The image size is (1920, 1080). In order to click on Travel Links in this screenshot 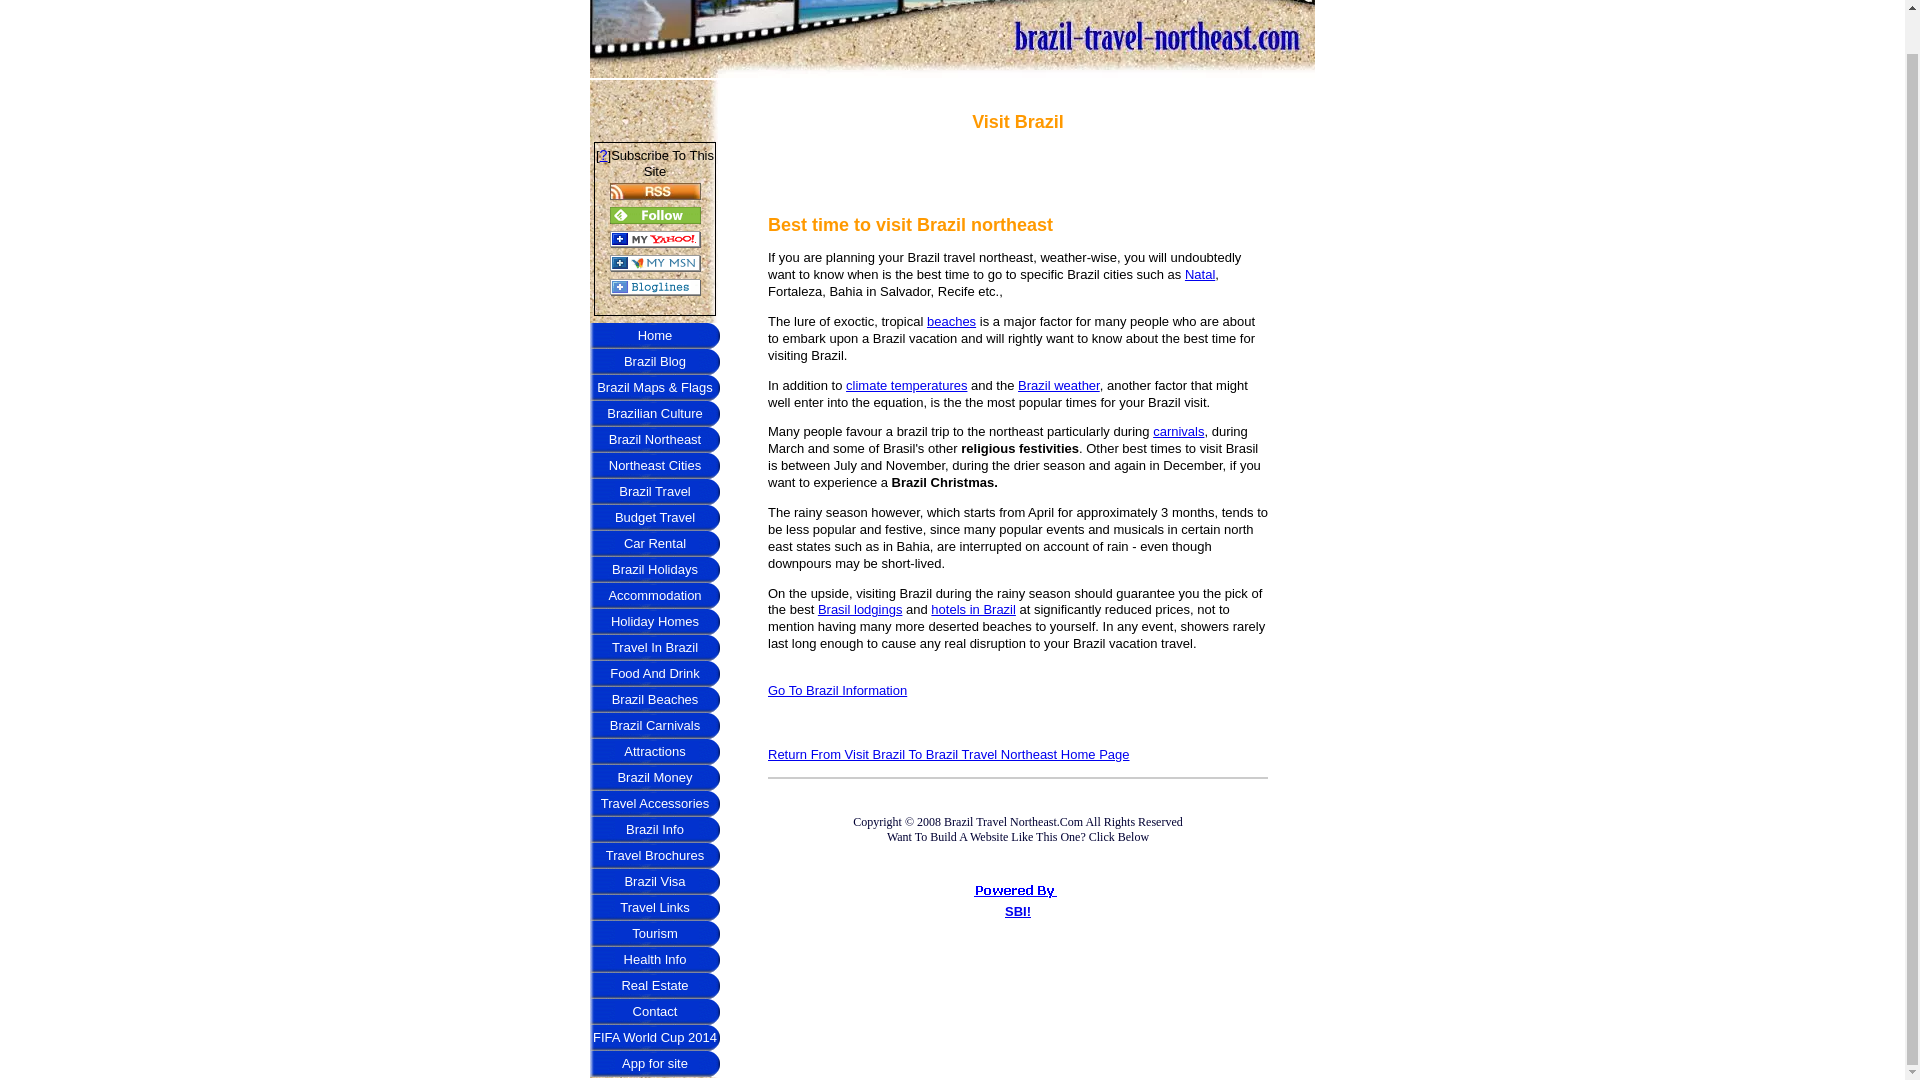, I will do `click(654, 908)`.